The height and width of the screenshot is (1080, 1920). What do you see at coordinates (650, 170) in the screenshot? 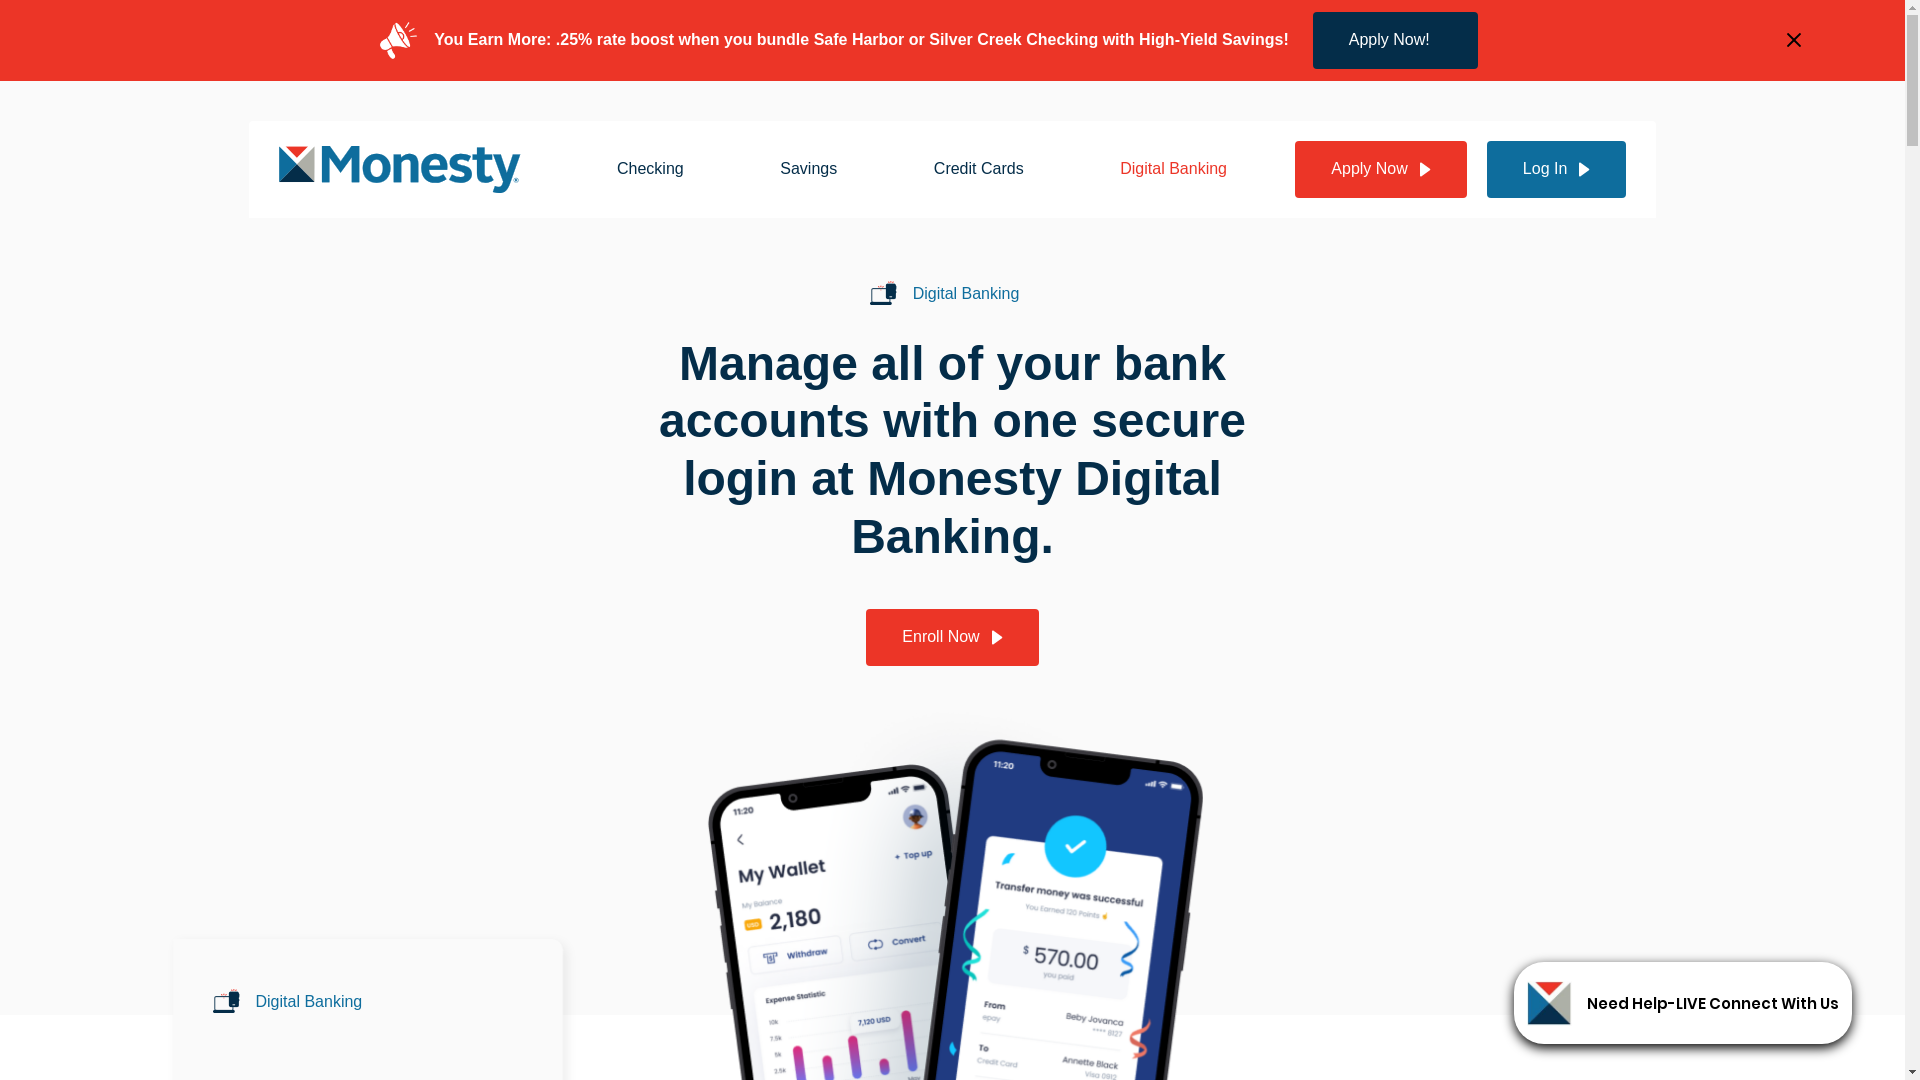
I see `Checking` at bounding box center [650, 170].